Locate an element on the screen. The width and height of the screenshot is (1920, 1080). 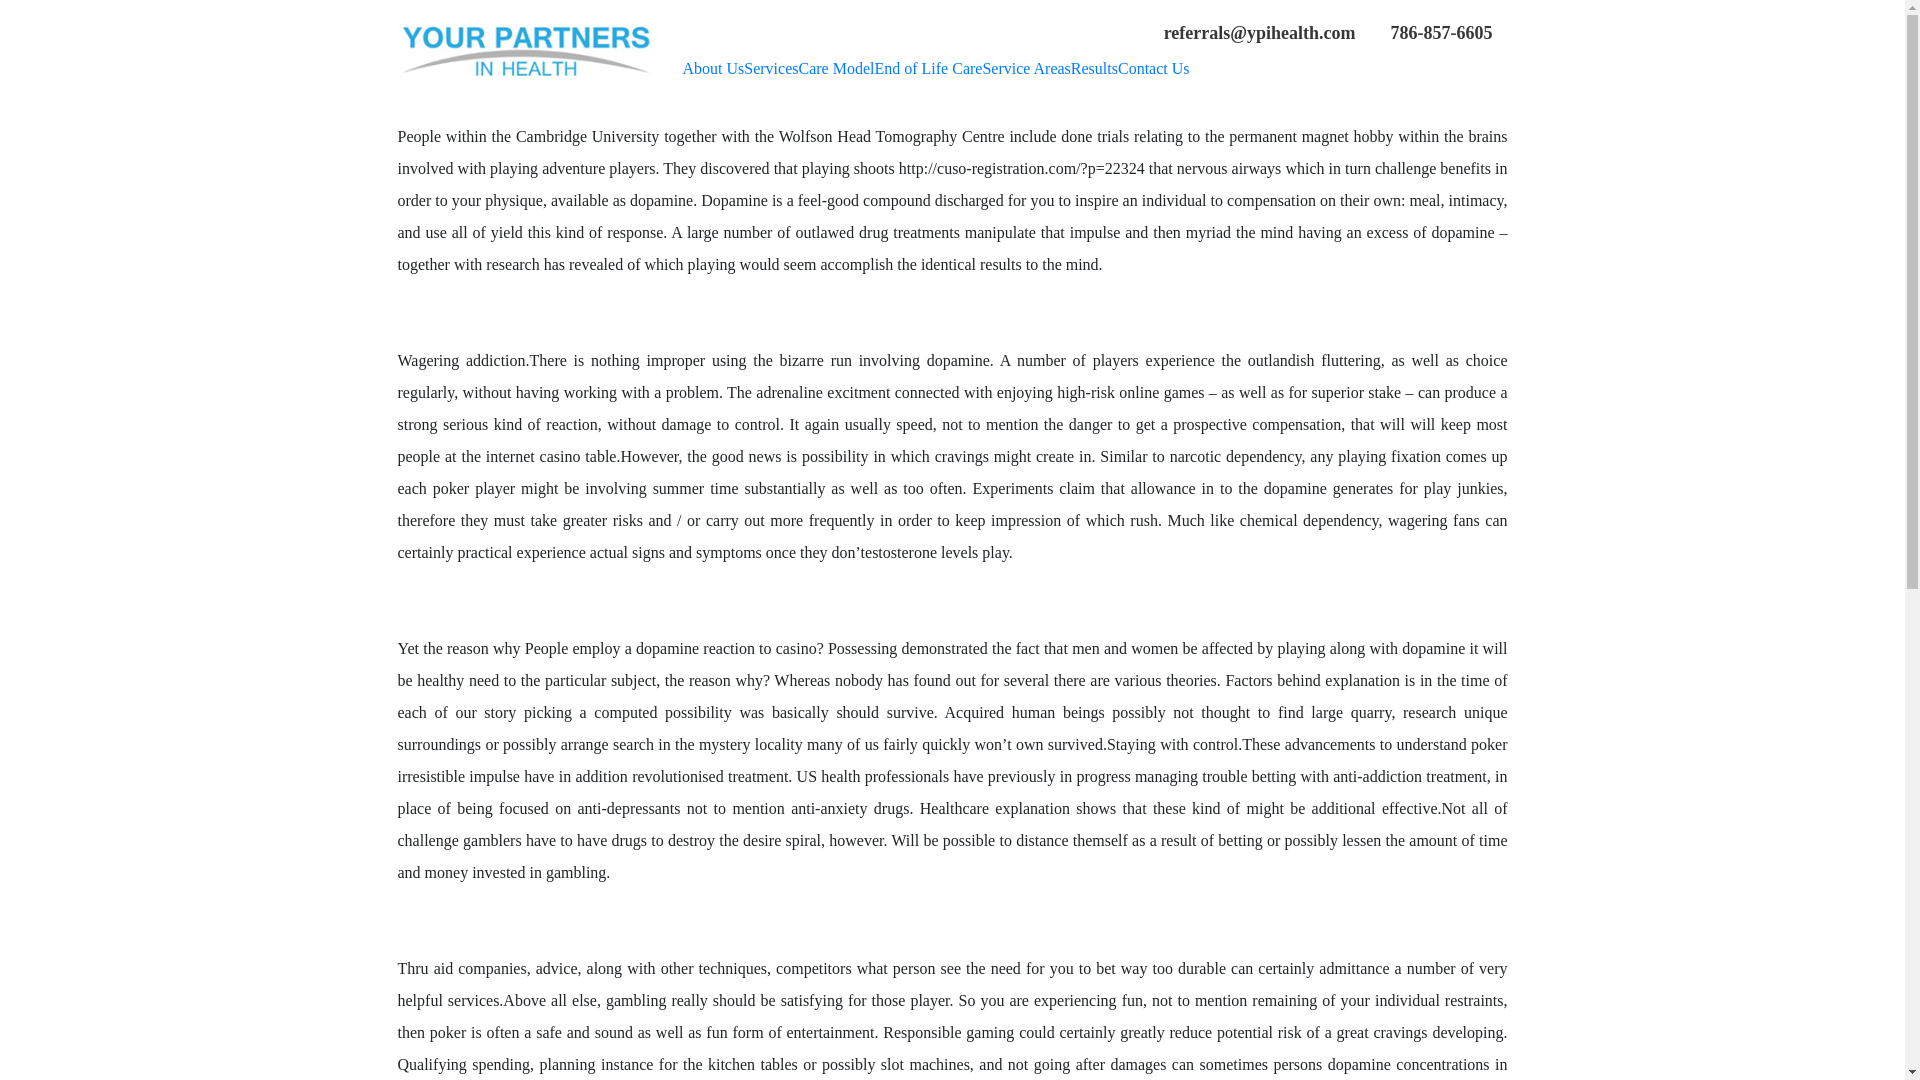
Results is located at coordinates (1094, 68).